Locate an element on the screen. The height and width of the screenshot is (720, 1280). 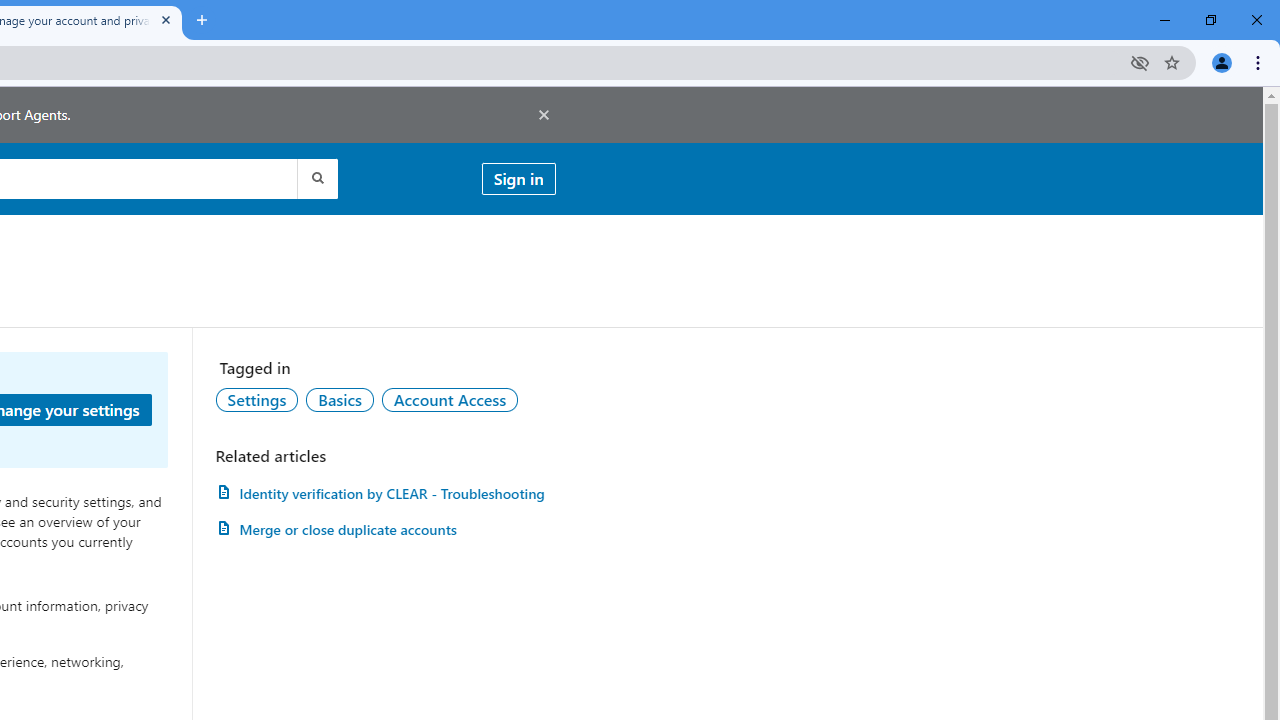
AutomationID: topic-link-a149001 is located at coordinates (257, 399).